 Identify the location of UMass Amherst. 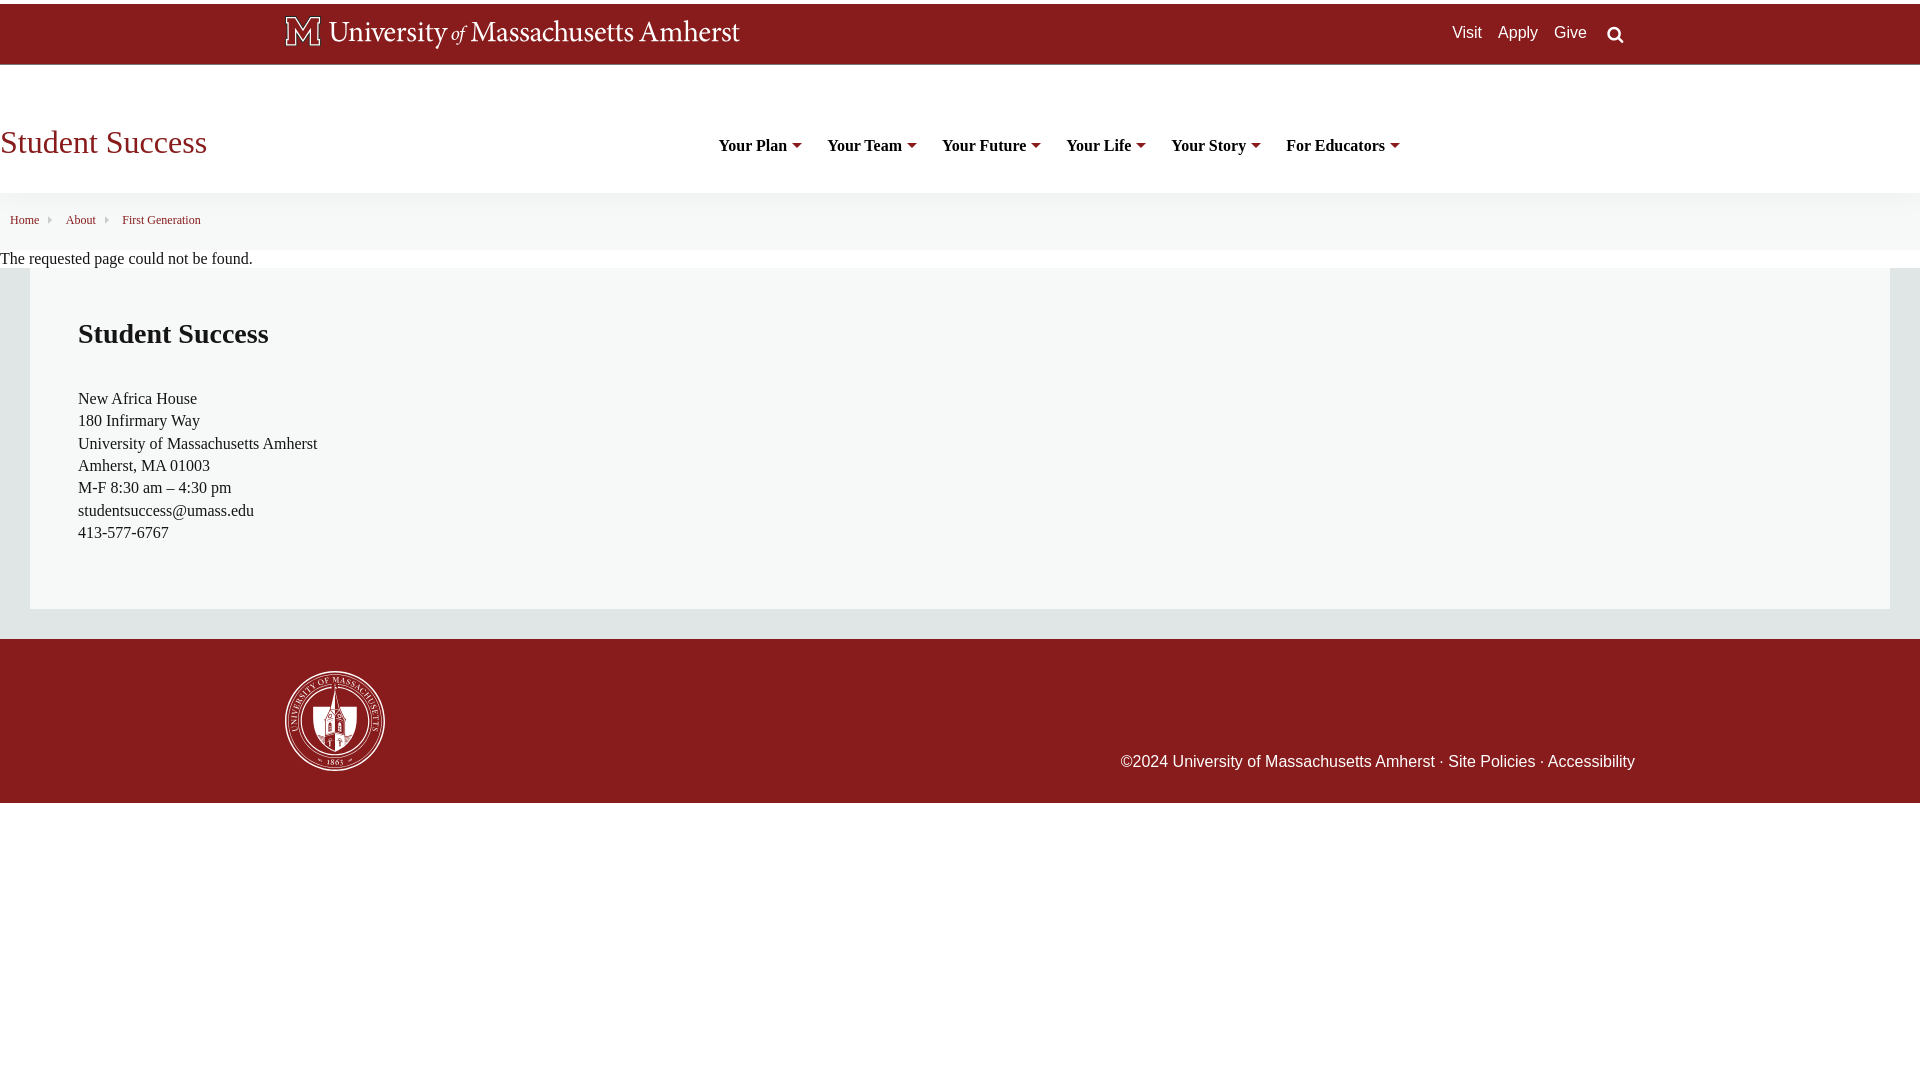
(534, 34).